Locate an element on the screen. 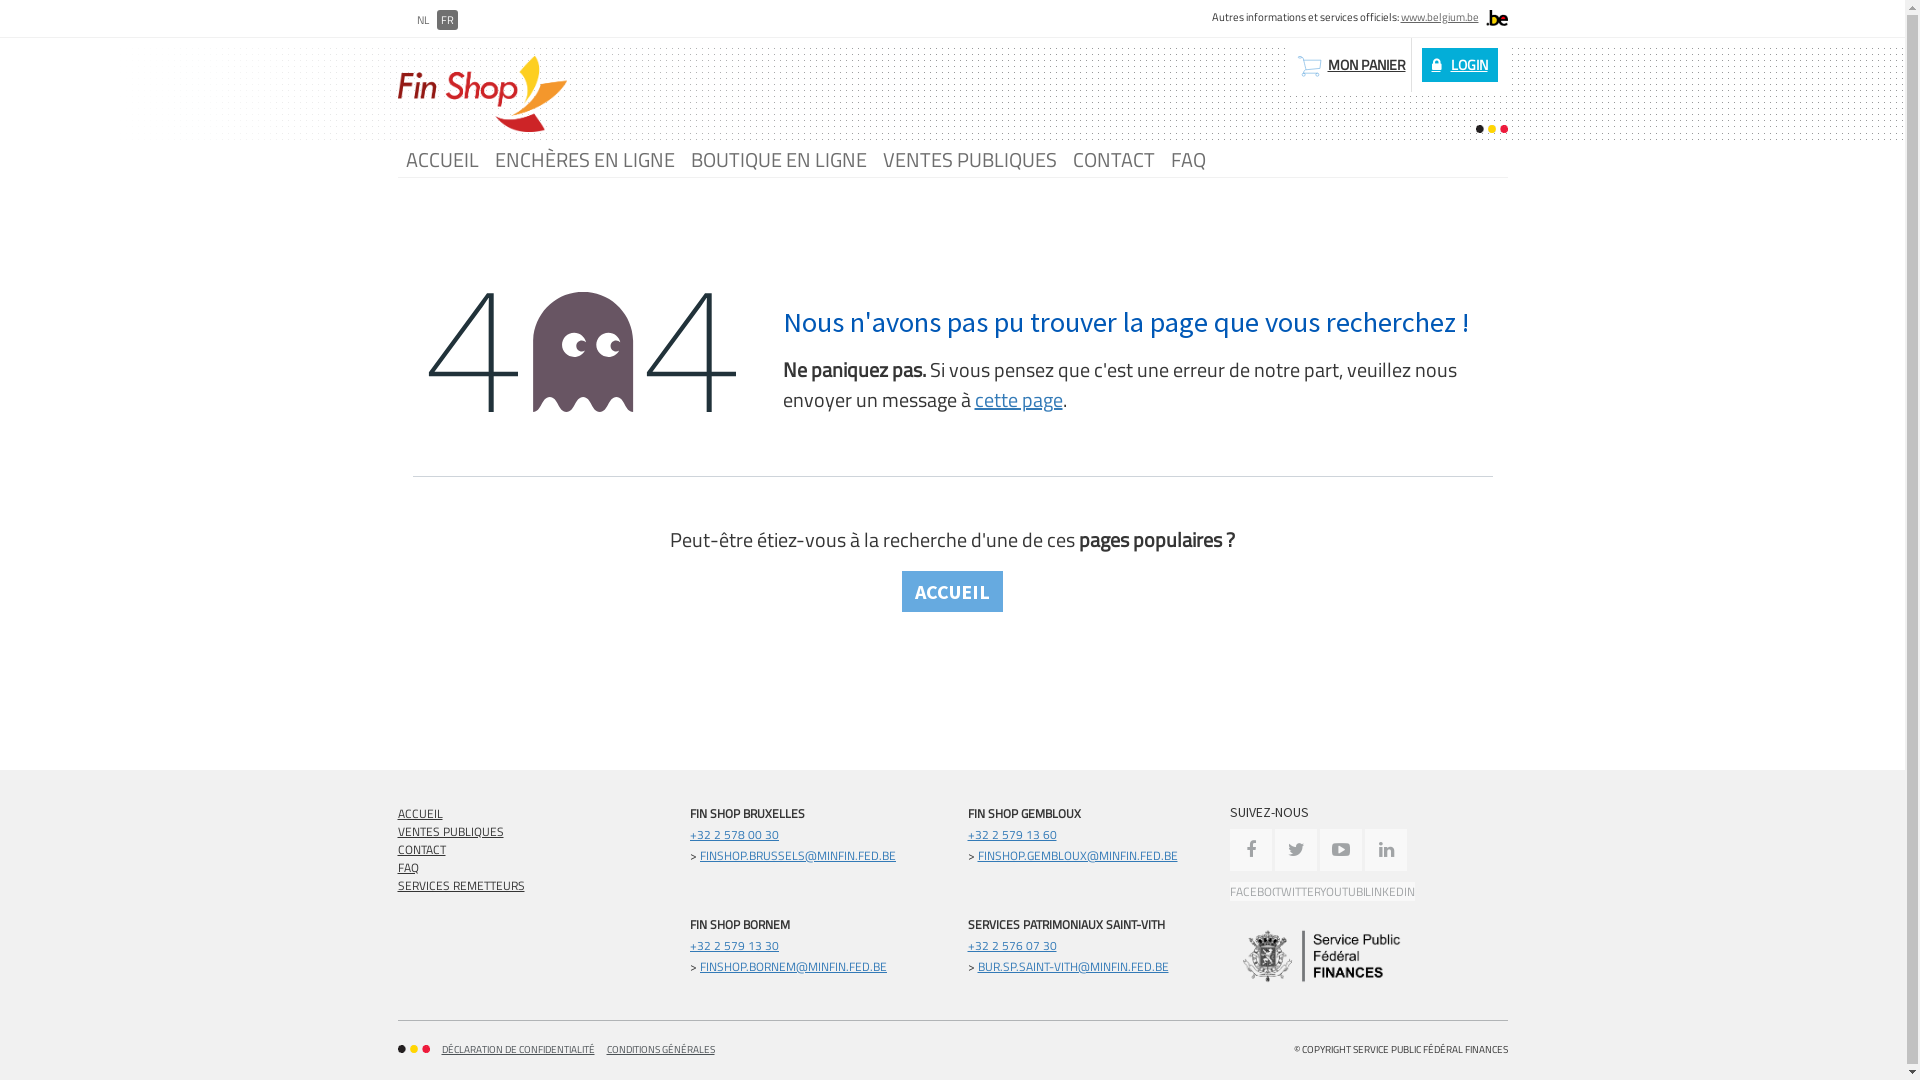 This screenshot has width=1920, height=1080. ACCUEIL is located at coordinates (420, 814).